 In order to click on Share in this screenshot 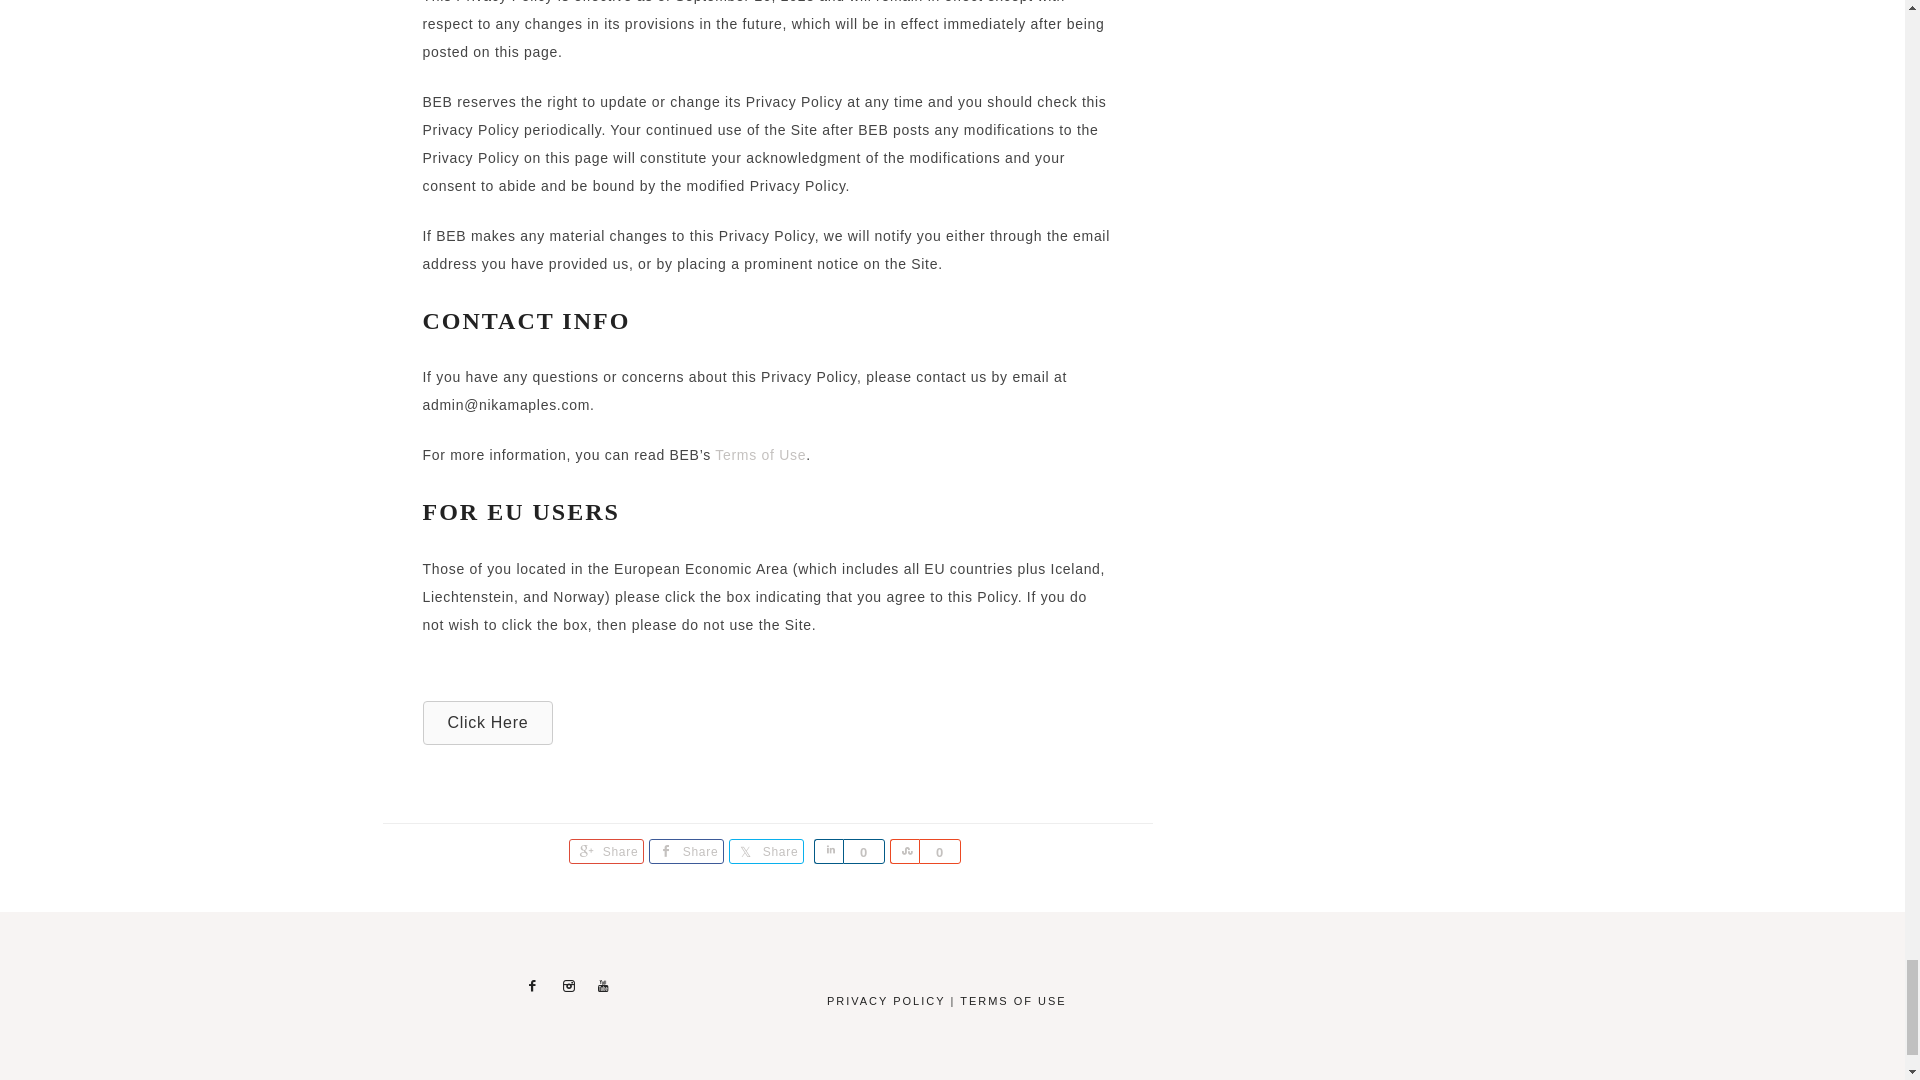, I will do `click(904, 852)`.